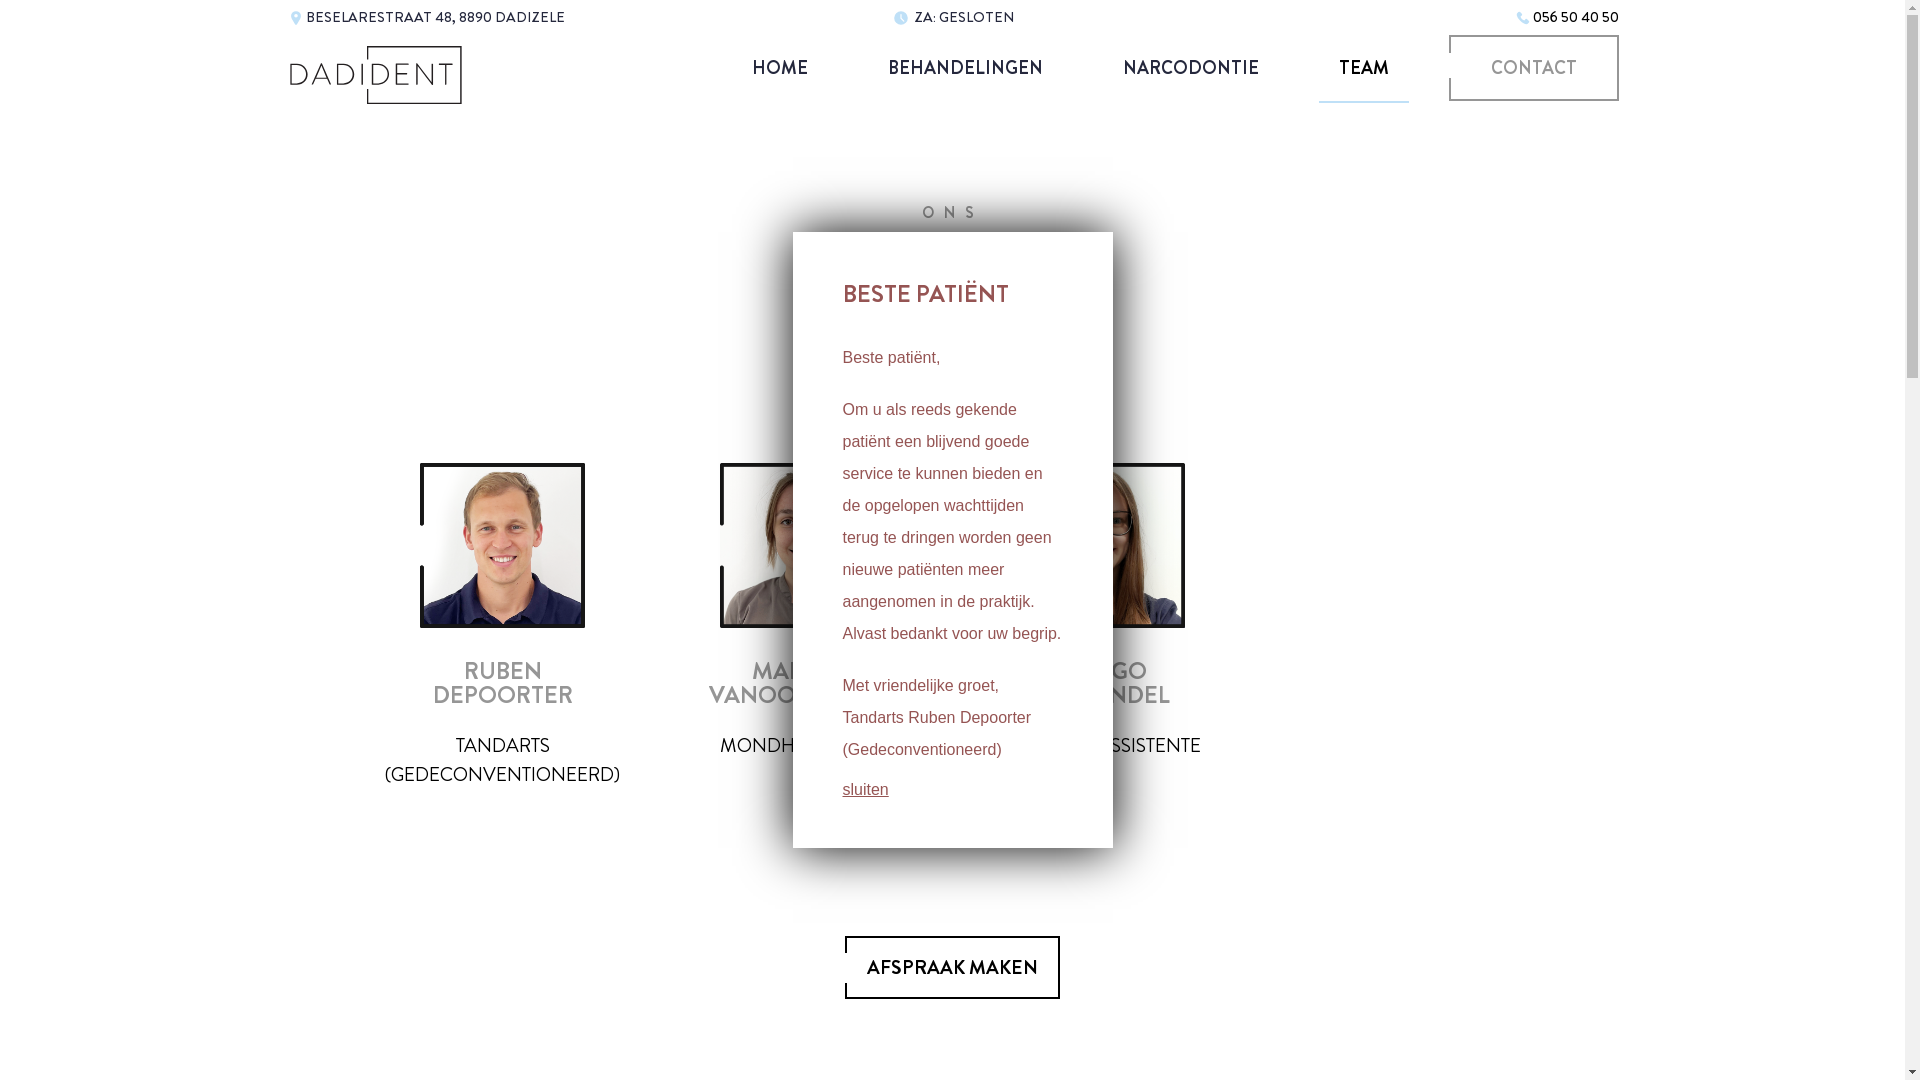  What do you see at coordinates (966, 69) in the screenshot?
I see `BEHANDELINGEN` at bounding box center [966, 69].